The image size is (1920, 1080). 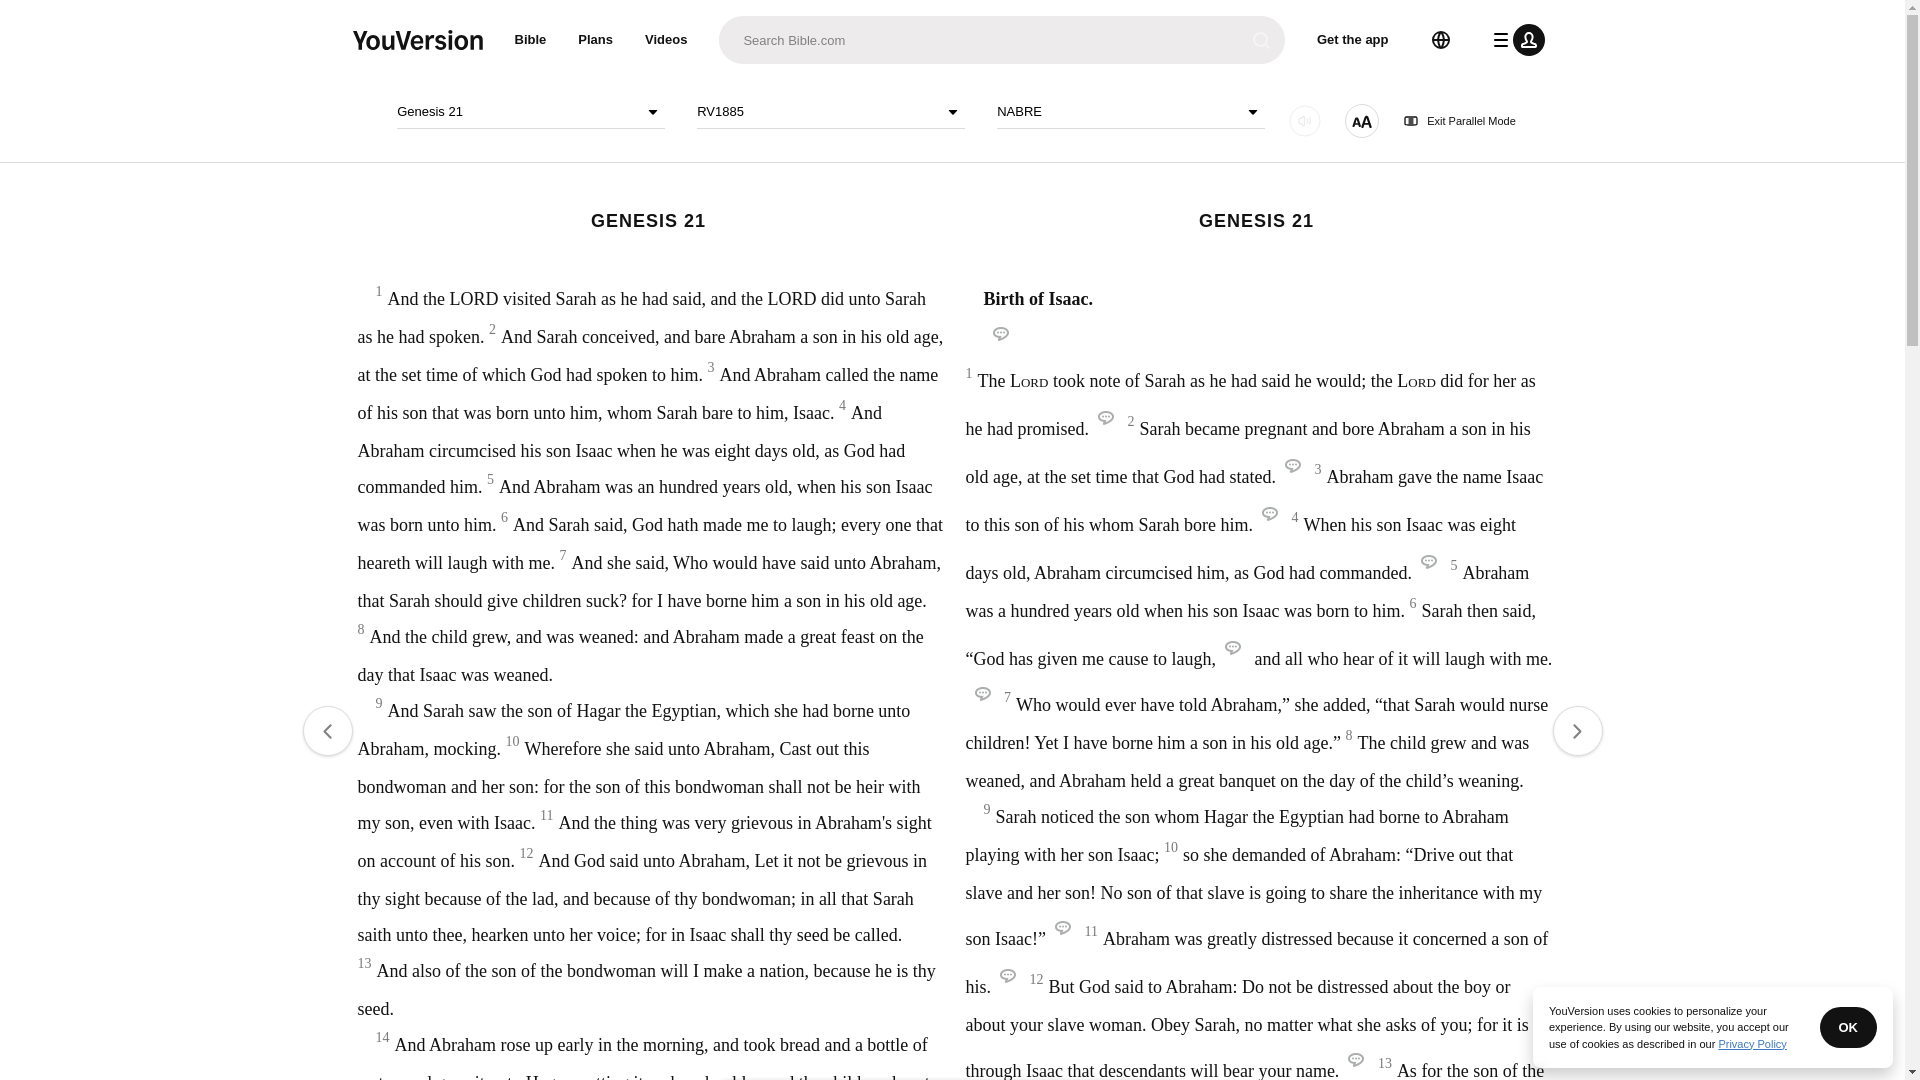 I want to click on Get the app, so click(x=1353, y=40).